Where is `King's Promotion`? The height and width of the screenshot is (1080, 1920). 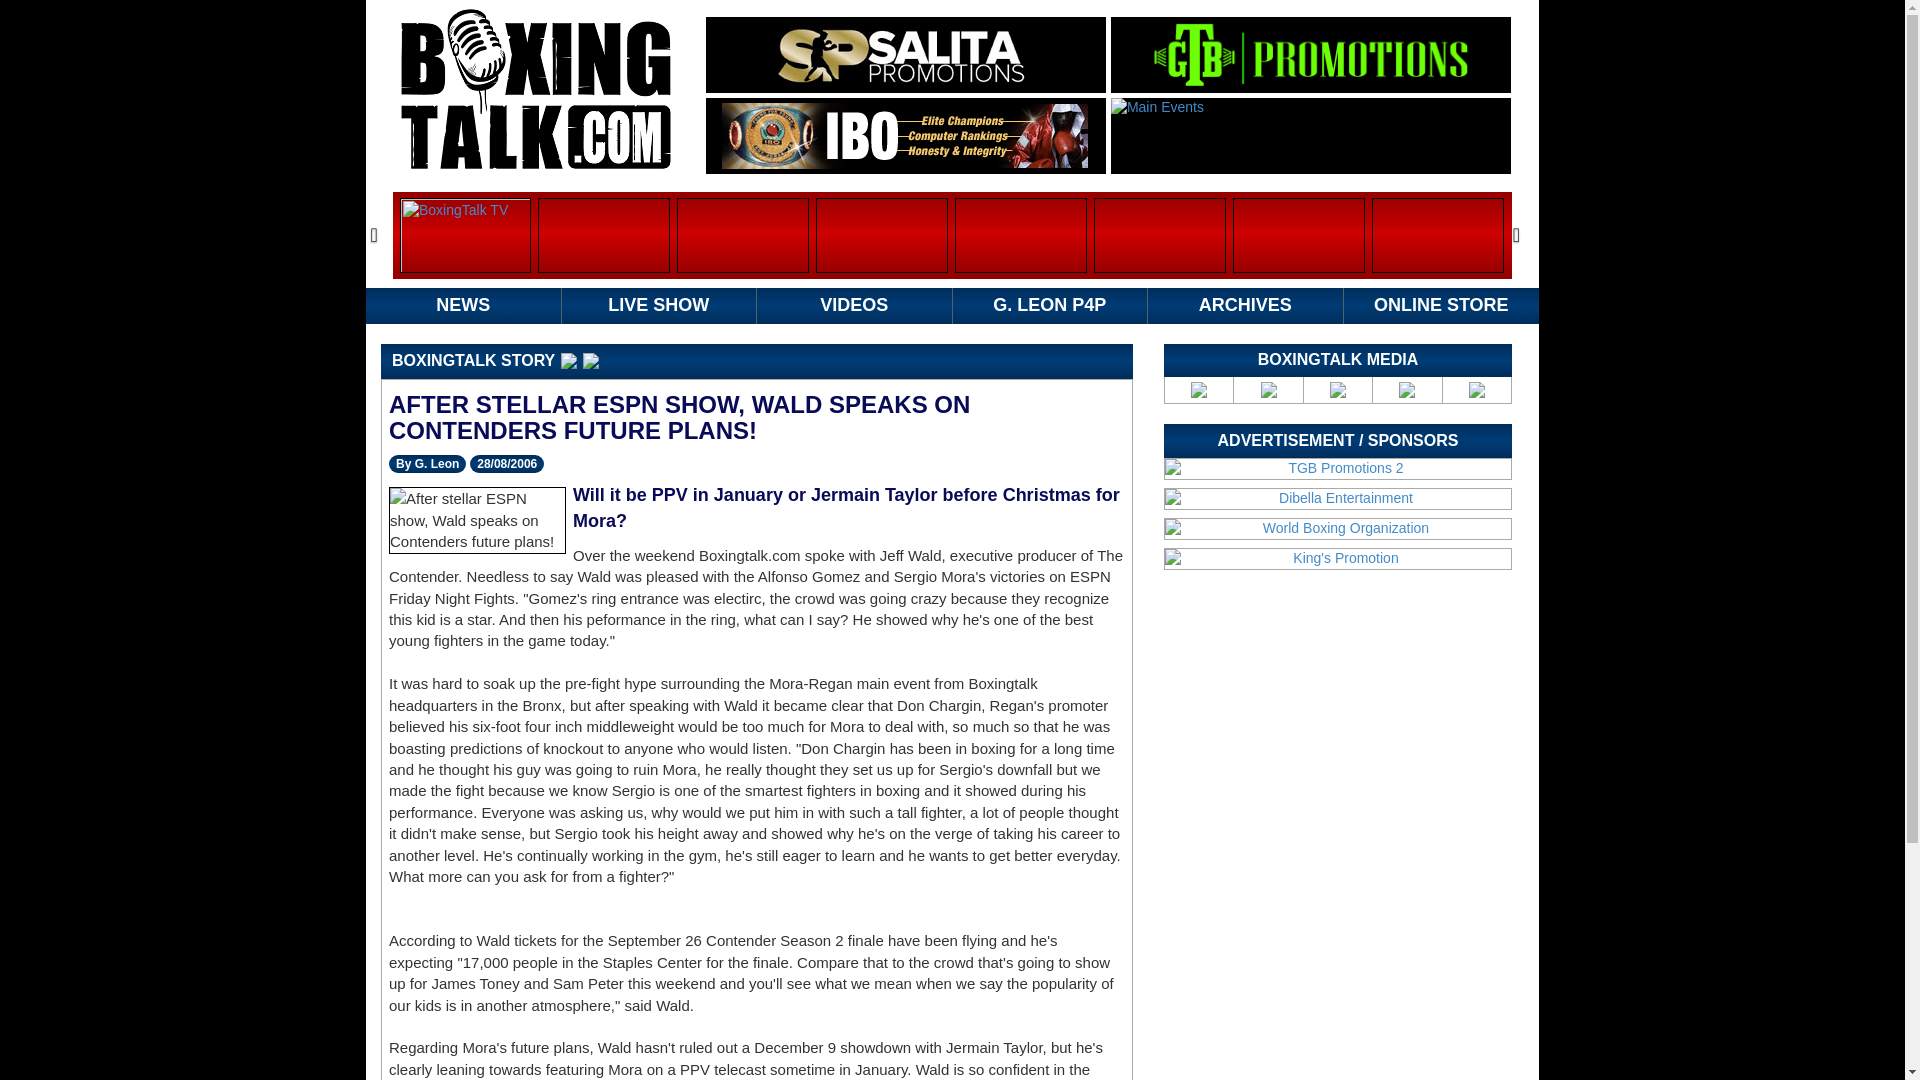
King's Promotion is located at coordinates (1338, 558).